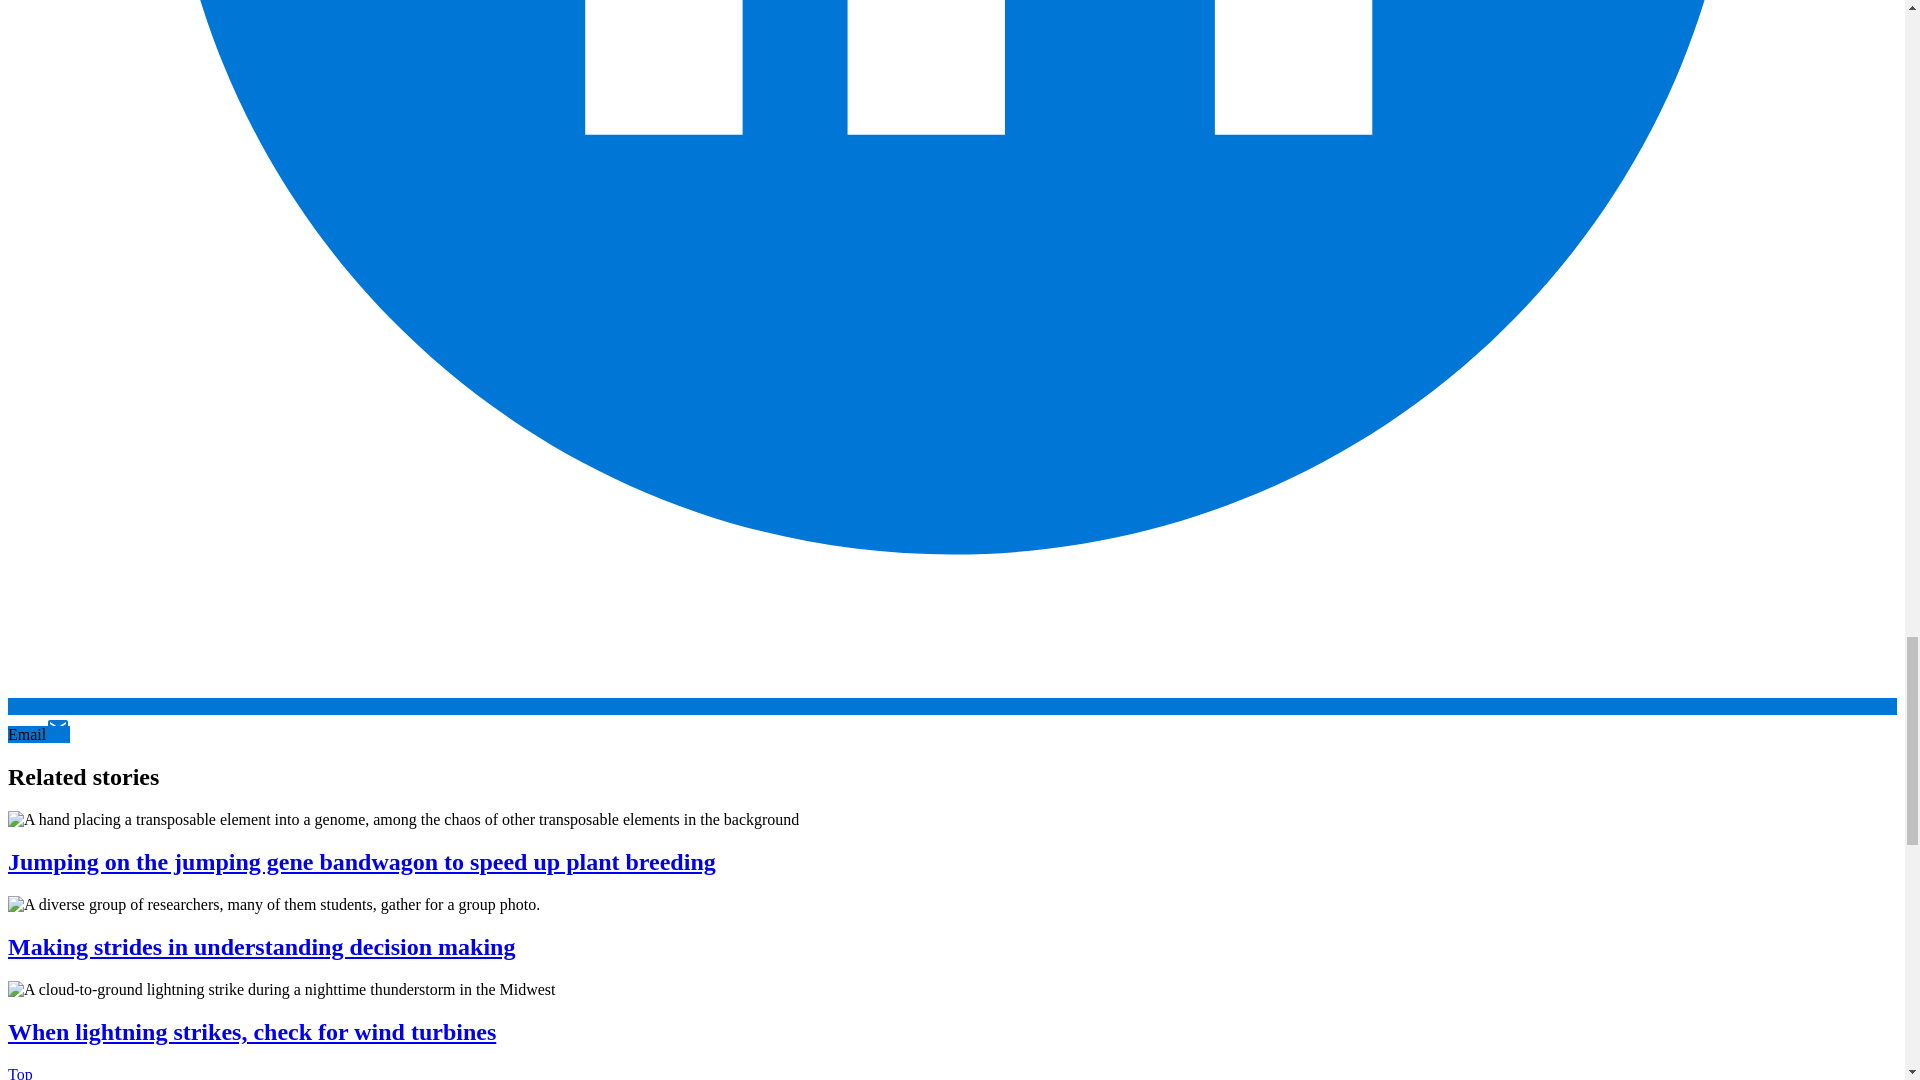  Describe the element at coordinates (20, 1072) in the screenshot. I see `Top` at that location.